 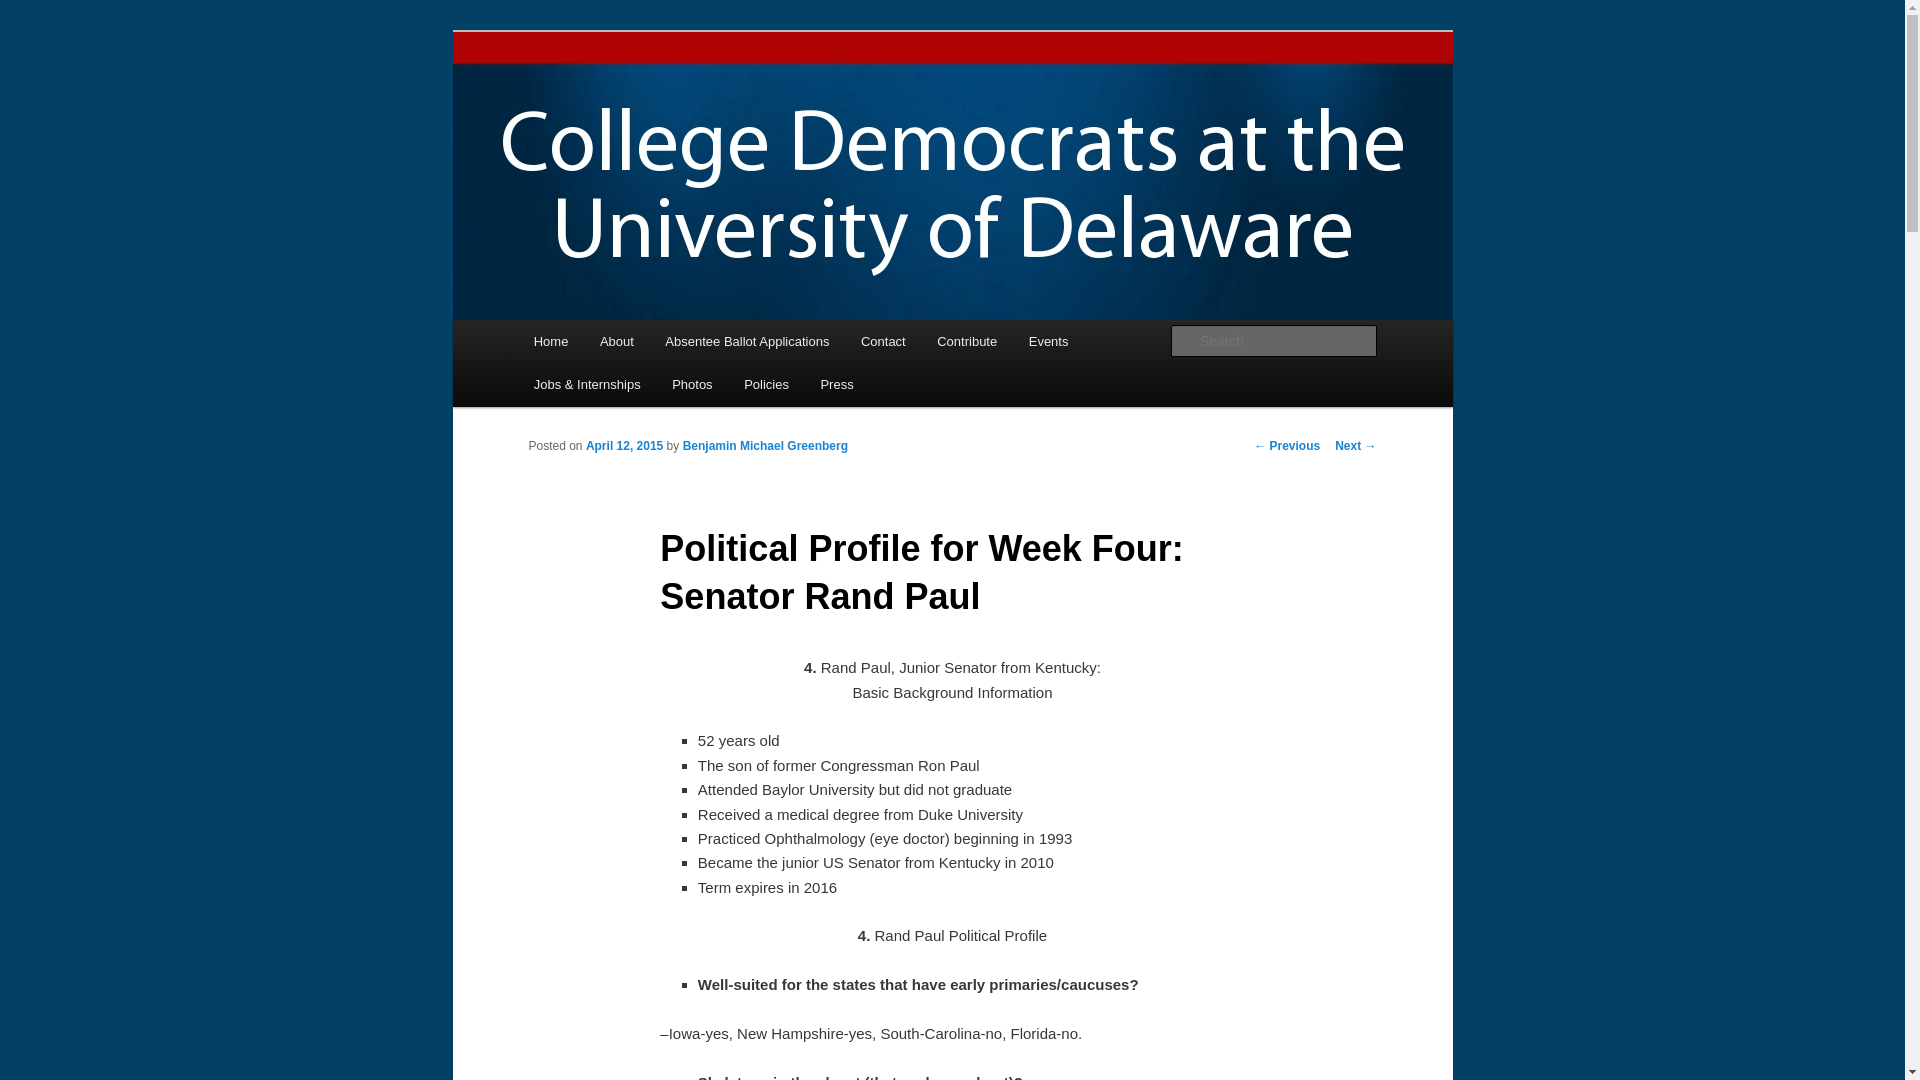 I want to click on April 12, 2015, so click(x=624, y=445).